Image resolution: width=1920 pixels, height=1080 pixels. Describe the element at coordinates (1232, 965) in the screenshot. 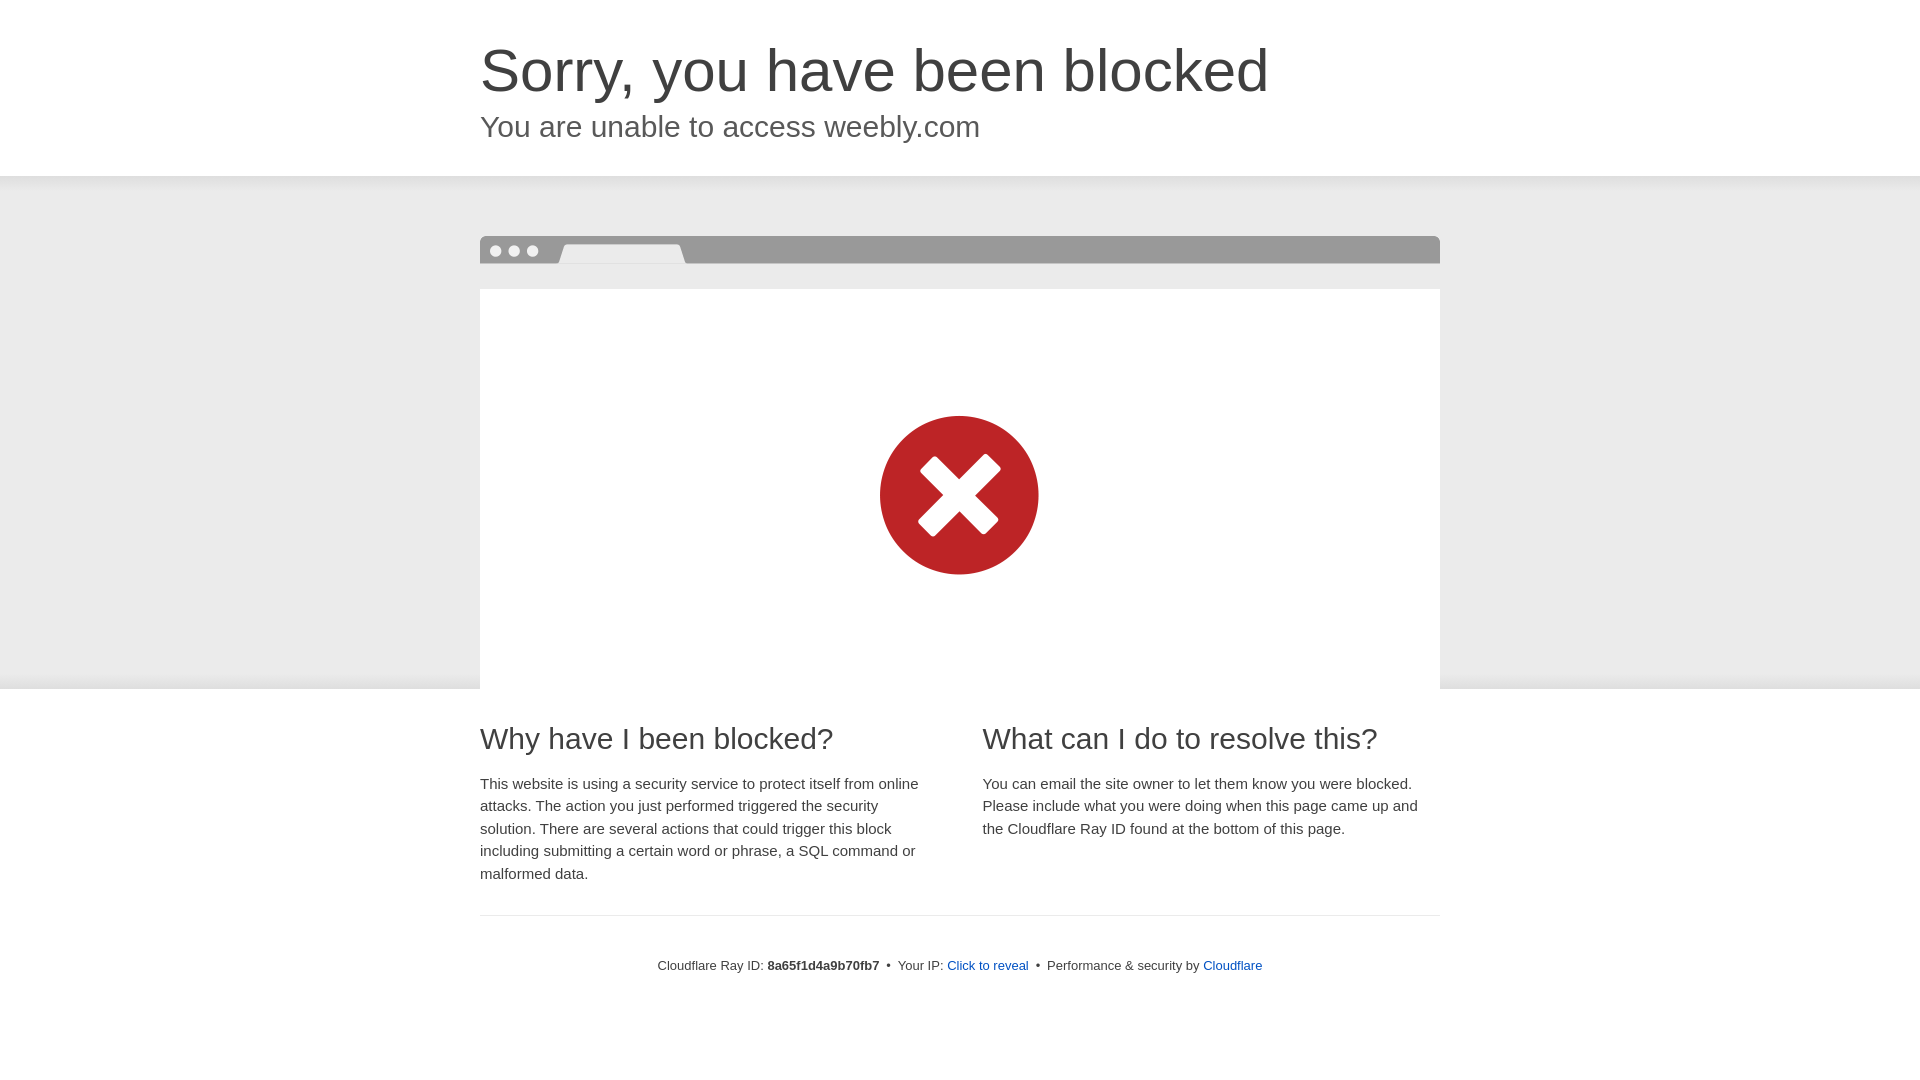

I see `Cloudflare` at that location.